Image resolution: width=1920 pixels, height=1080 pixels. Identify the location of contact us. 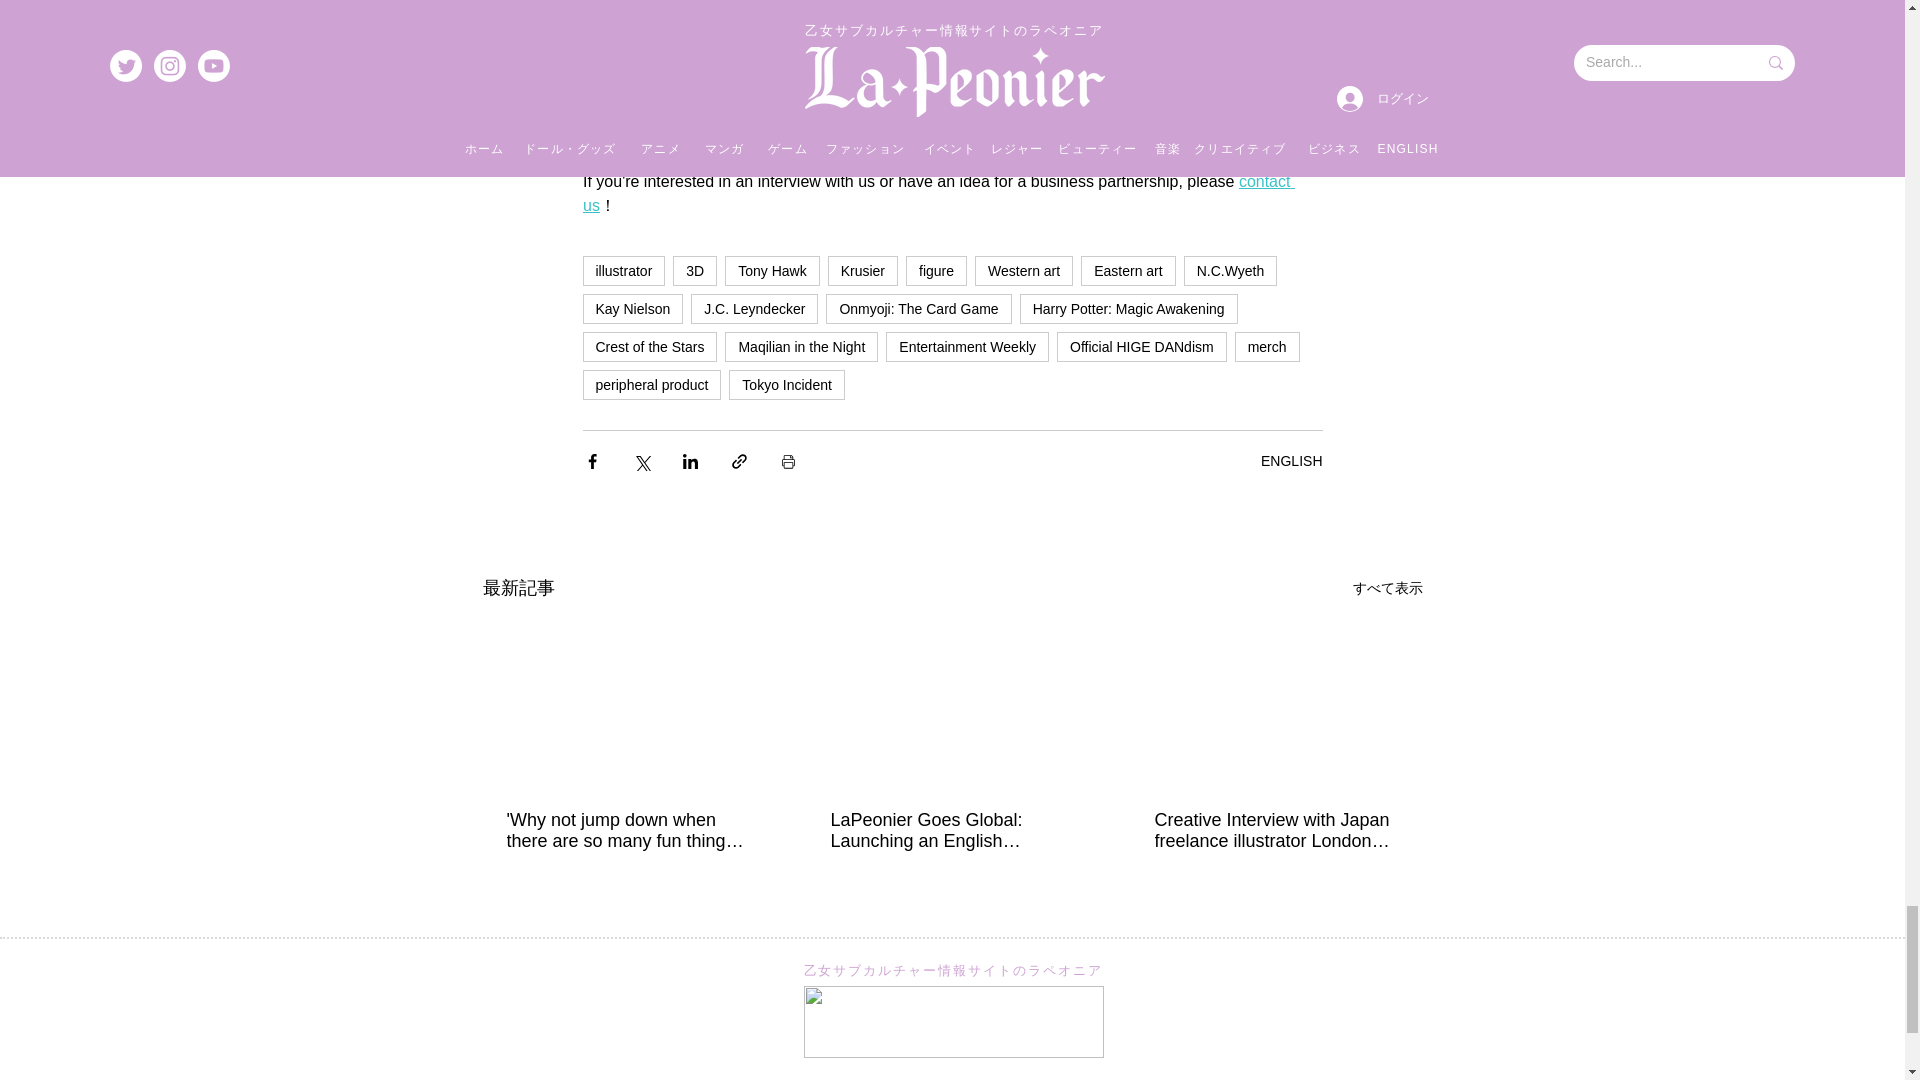
(938, 192).